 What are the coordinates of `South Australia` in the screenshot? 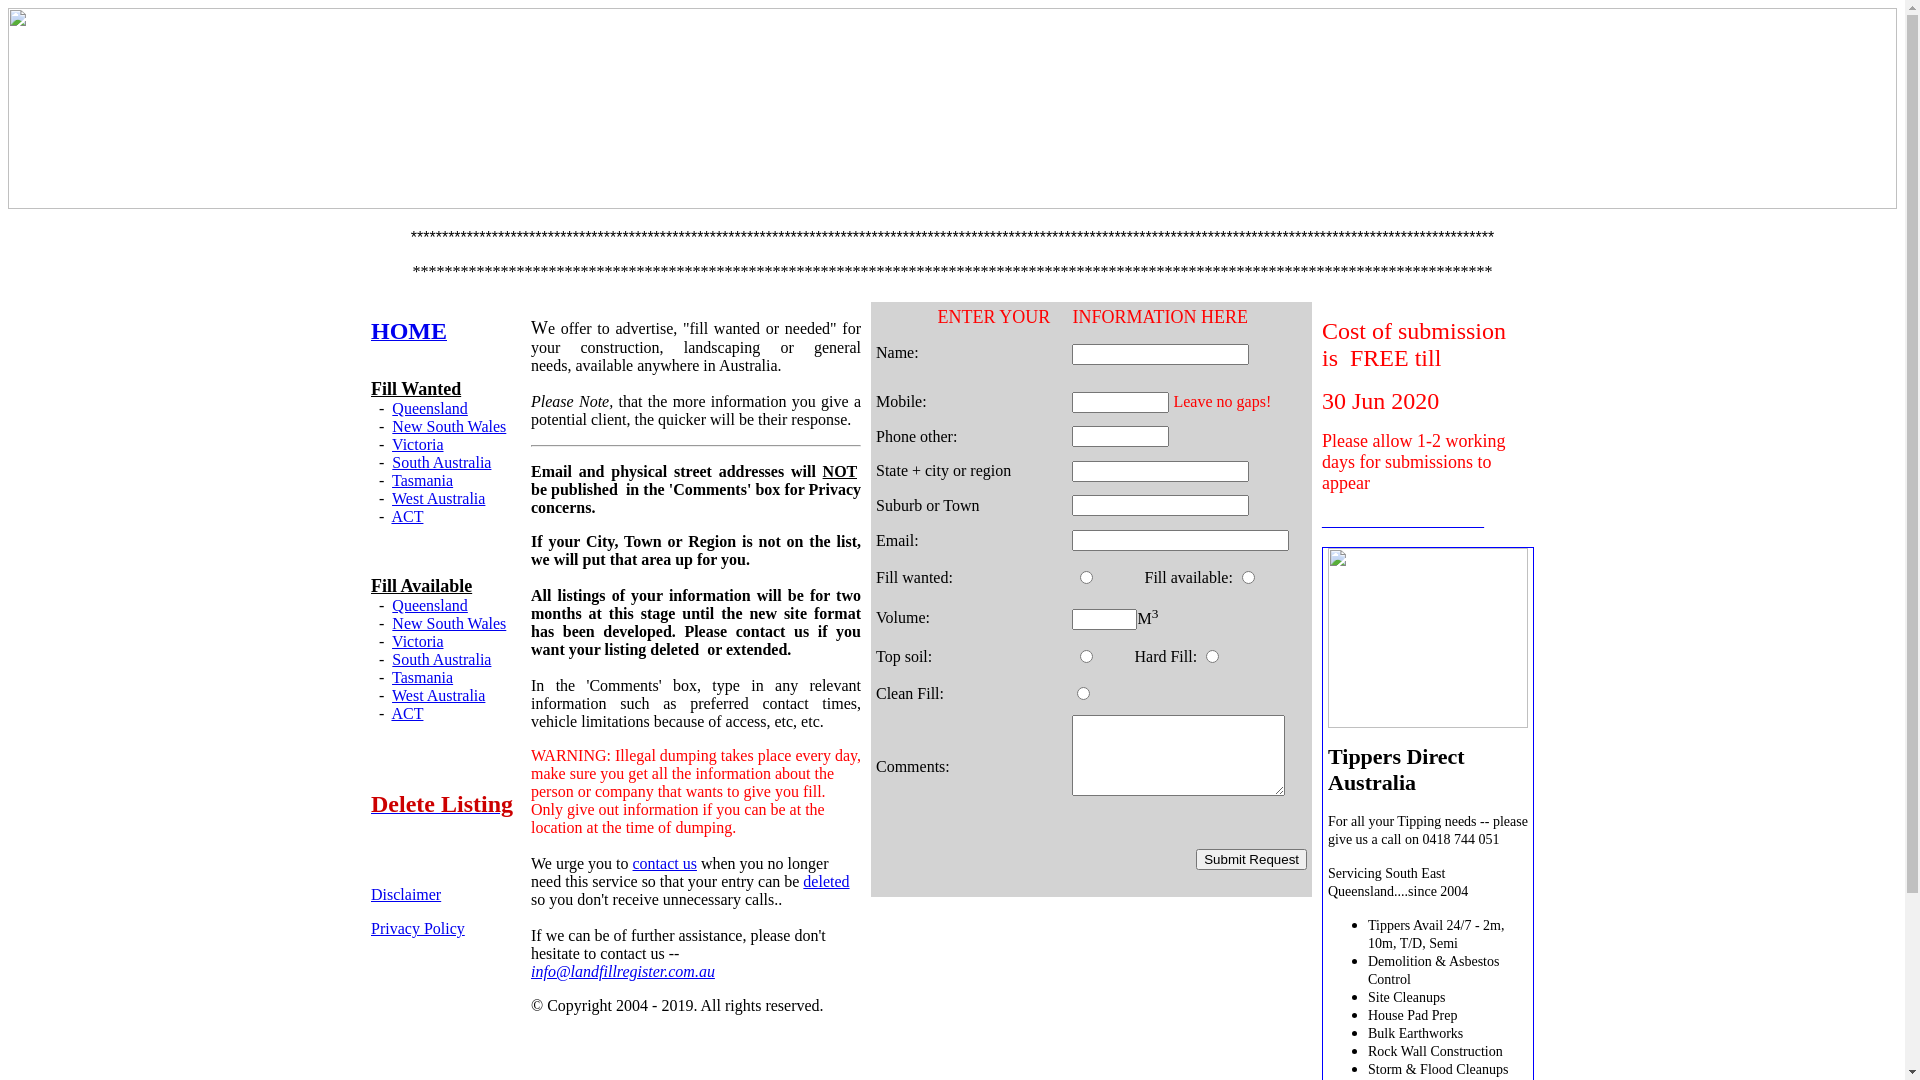 It's located at (442, 462).